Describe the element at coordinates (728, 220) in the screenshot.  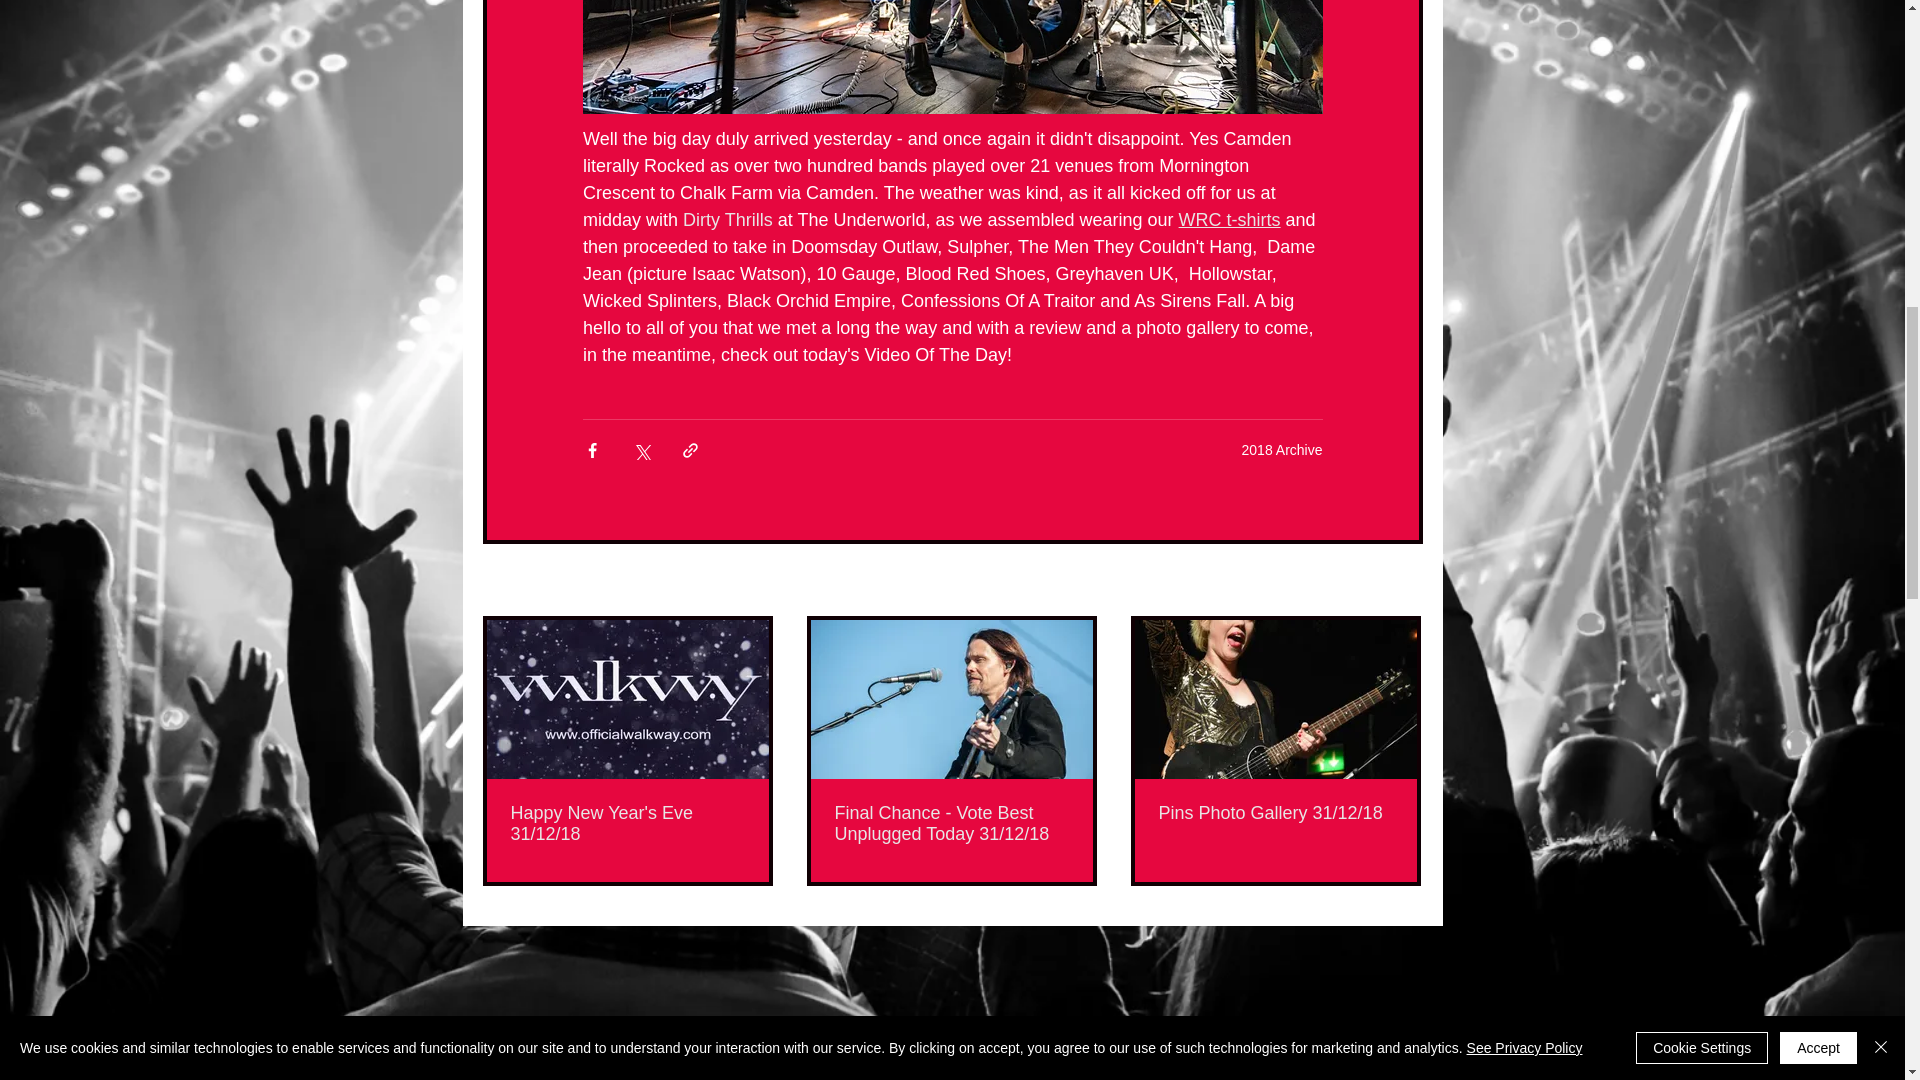
I see `Dirty Thrills` at that location.